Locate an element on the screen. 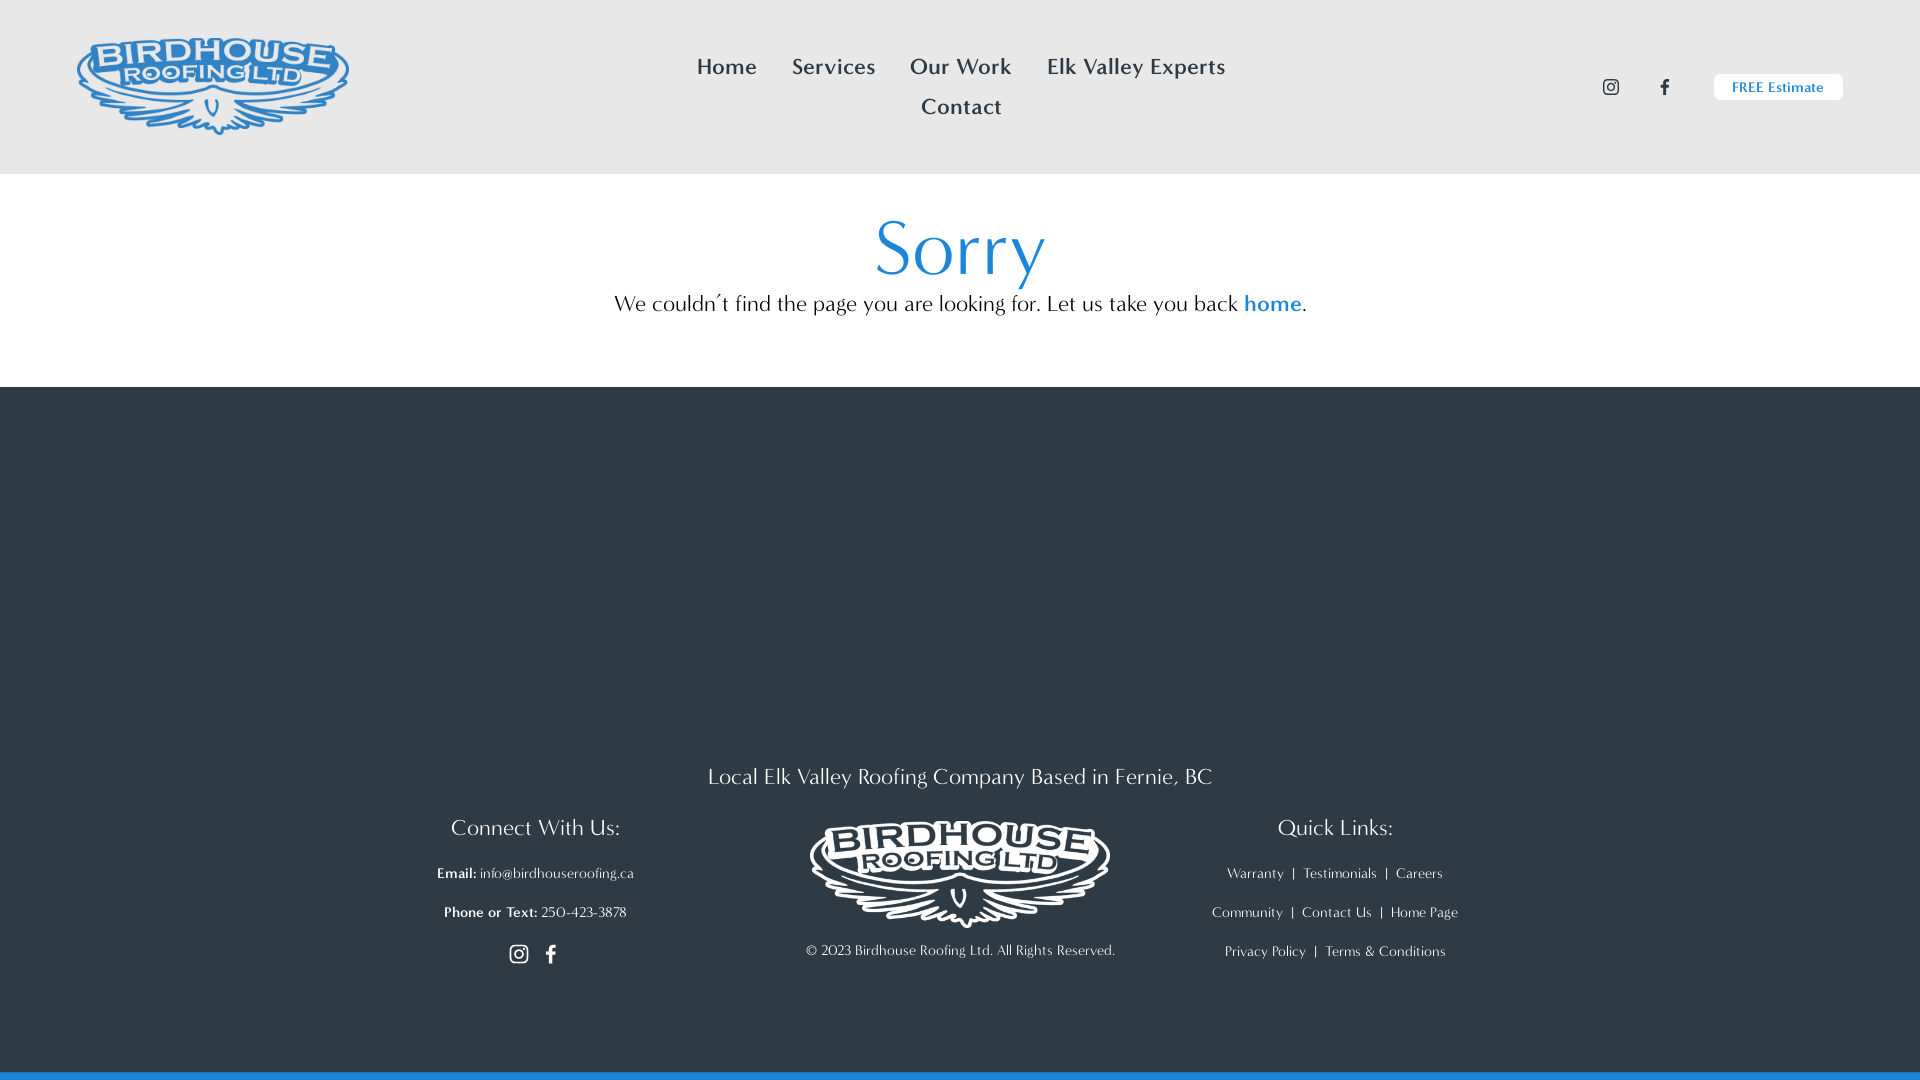  Our Work is located at coordinates (961, 67).